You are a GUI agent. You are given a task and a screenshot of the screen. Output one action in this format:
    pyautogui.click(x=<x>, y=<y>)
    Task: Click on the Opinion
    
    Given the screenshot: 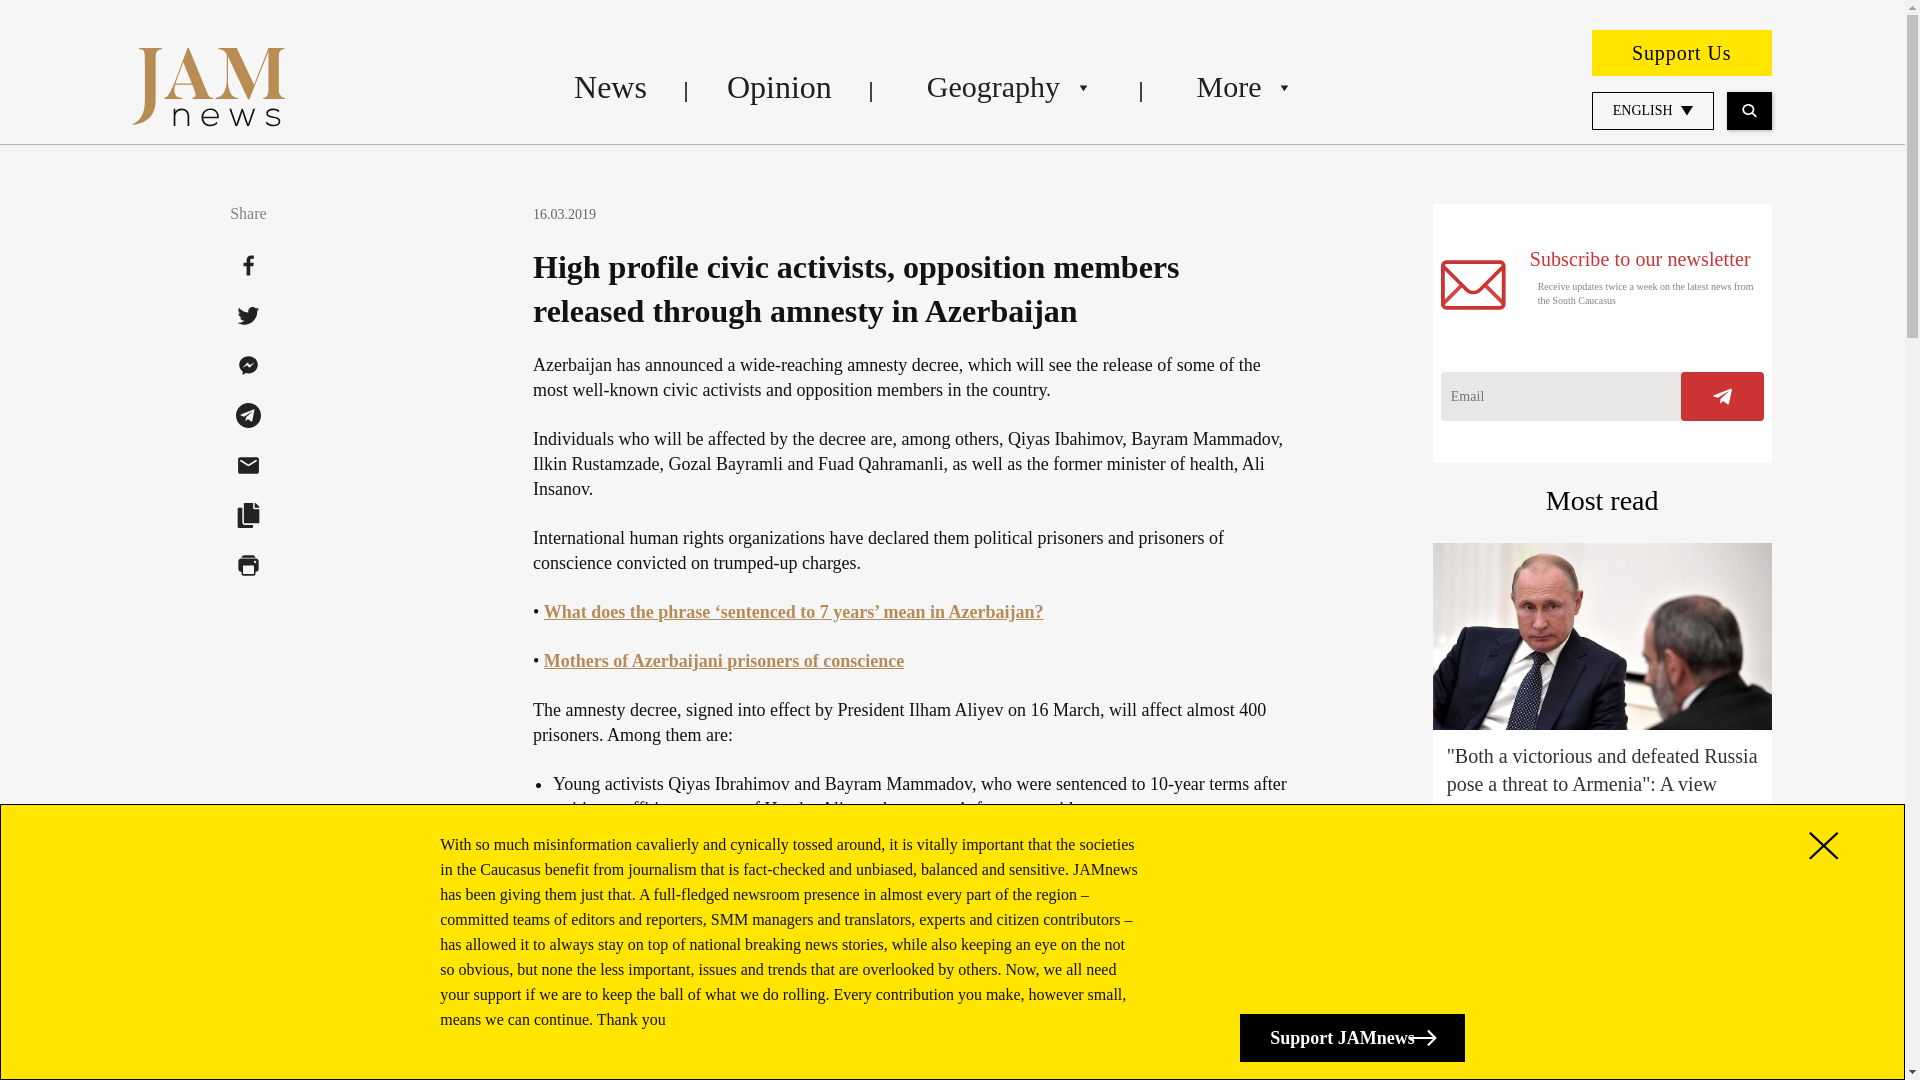 What is the action you would take?
    pyautogui.click(x=779, y=86)
    